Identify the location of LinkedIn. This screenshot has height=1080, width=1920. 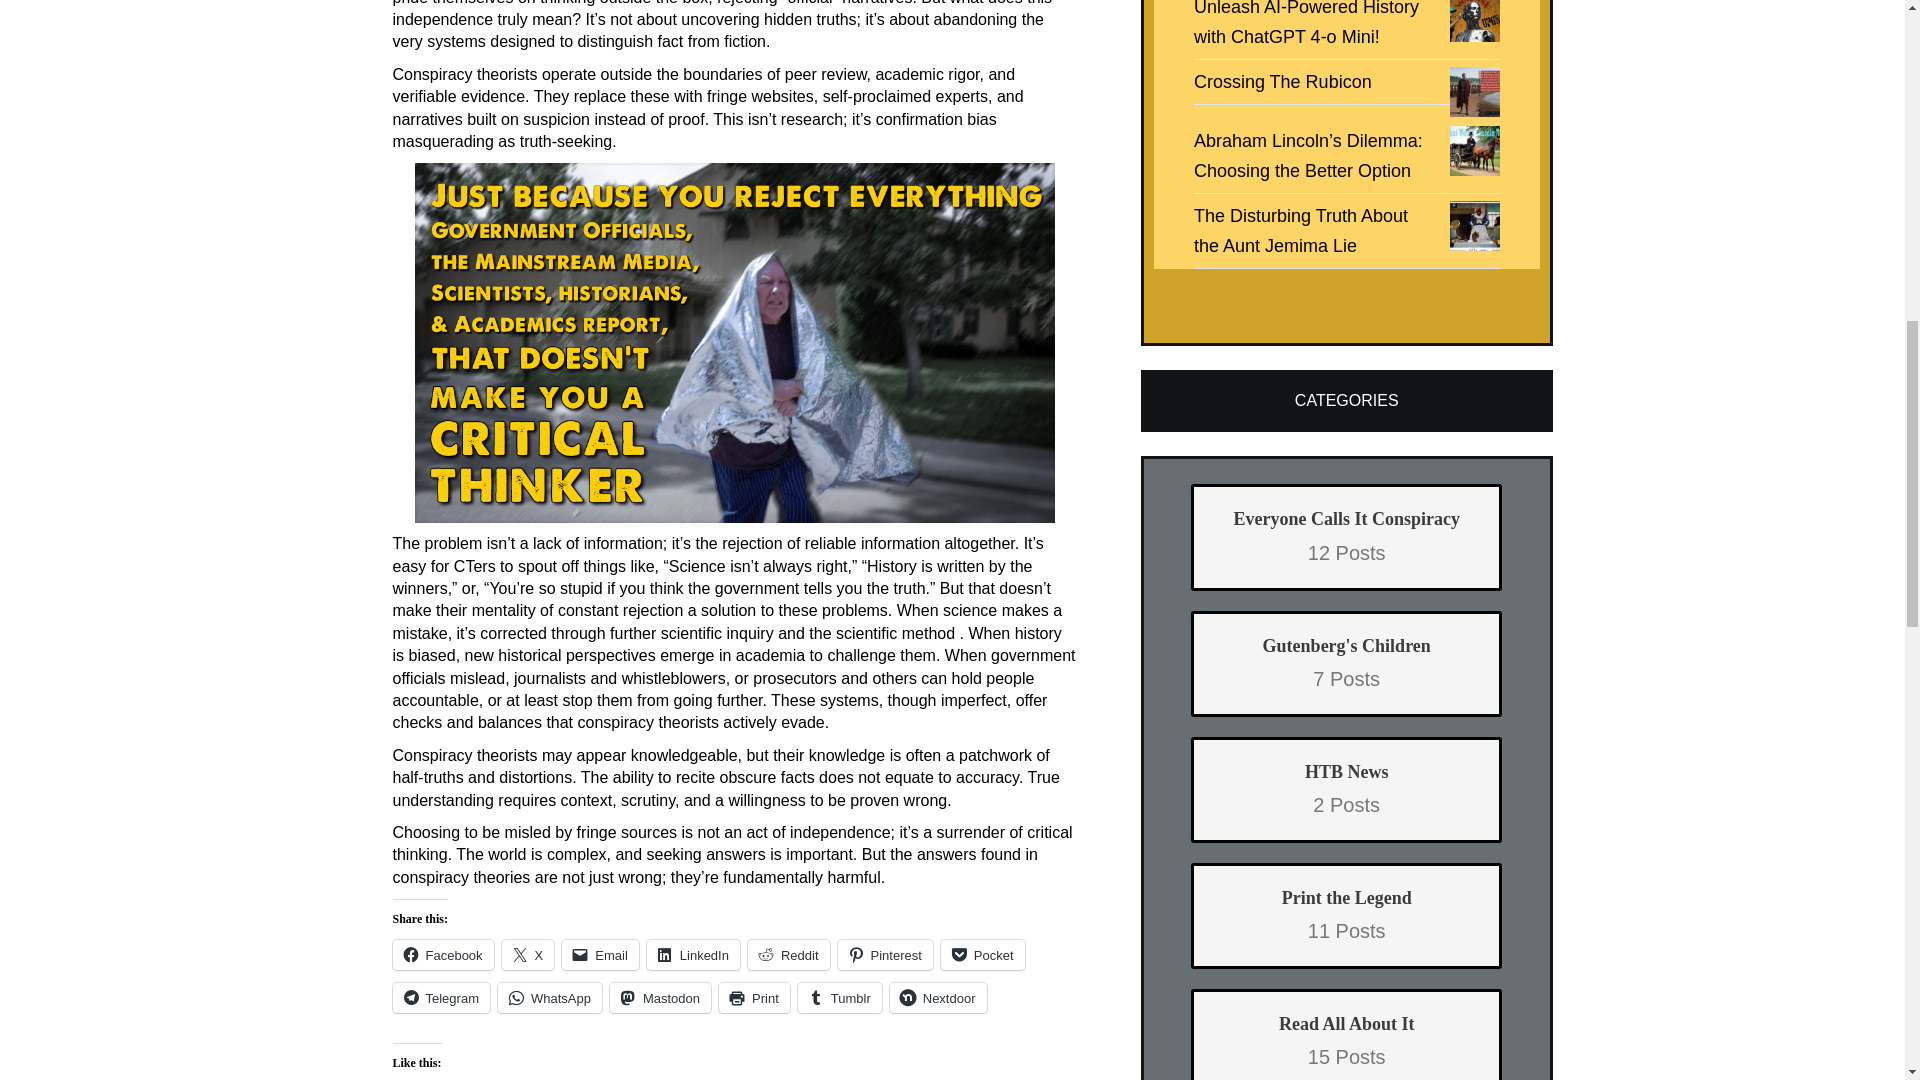
(693, 954).